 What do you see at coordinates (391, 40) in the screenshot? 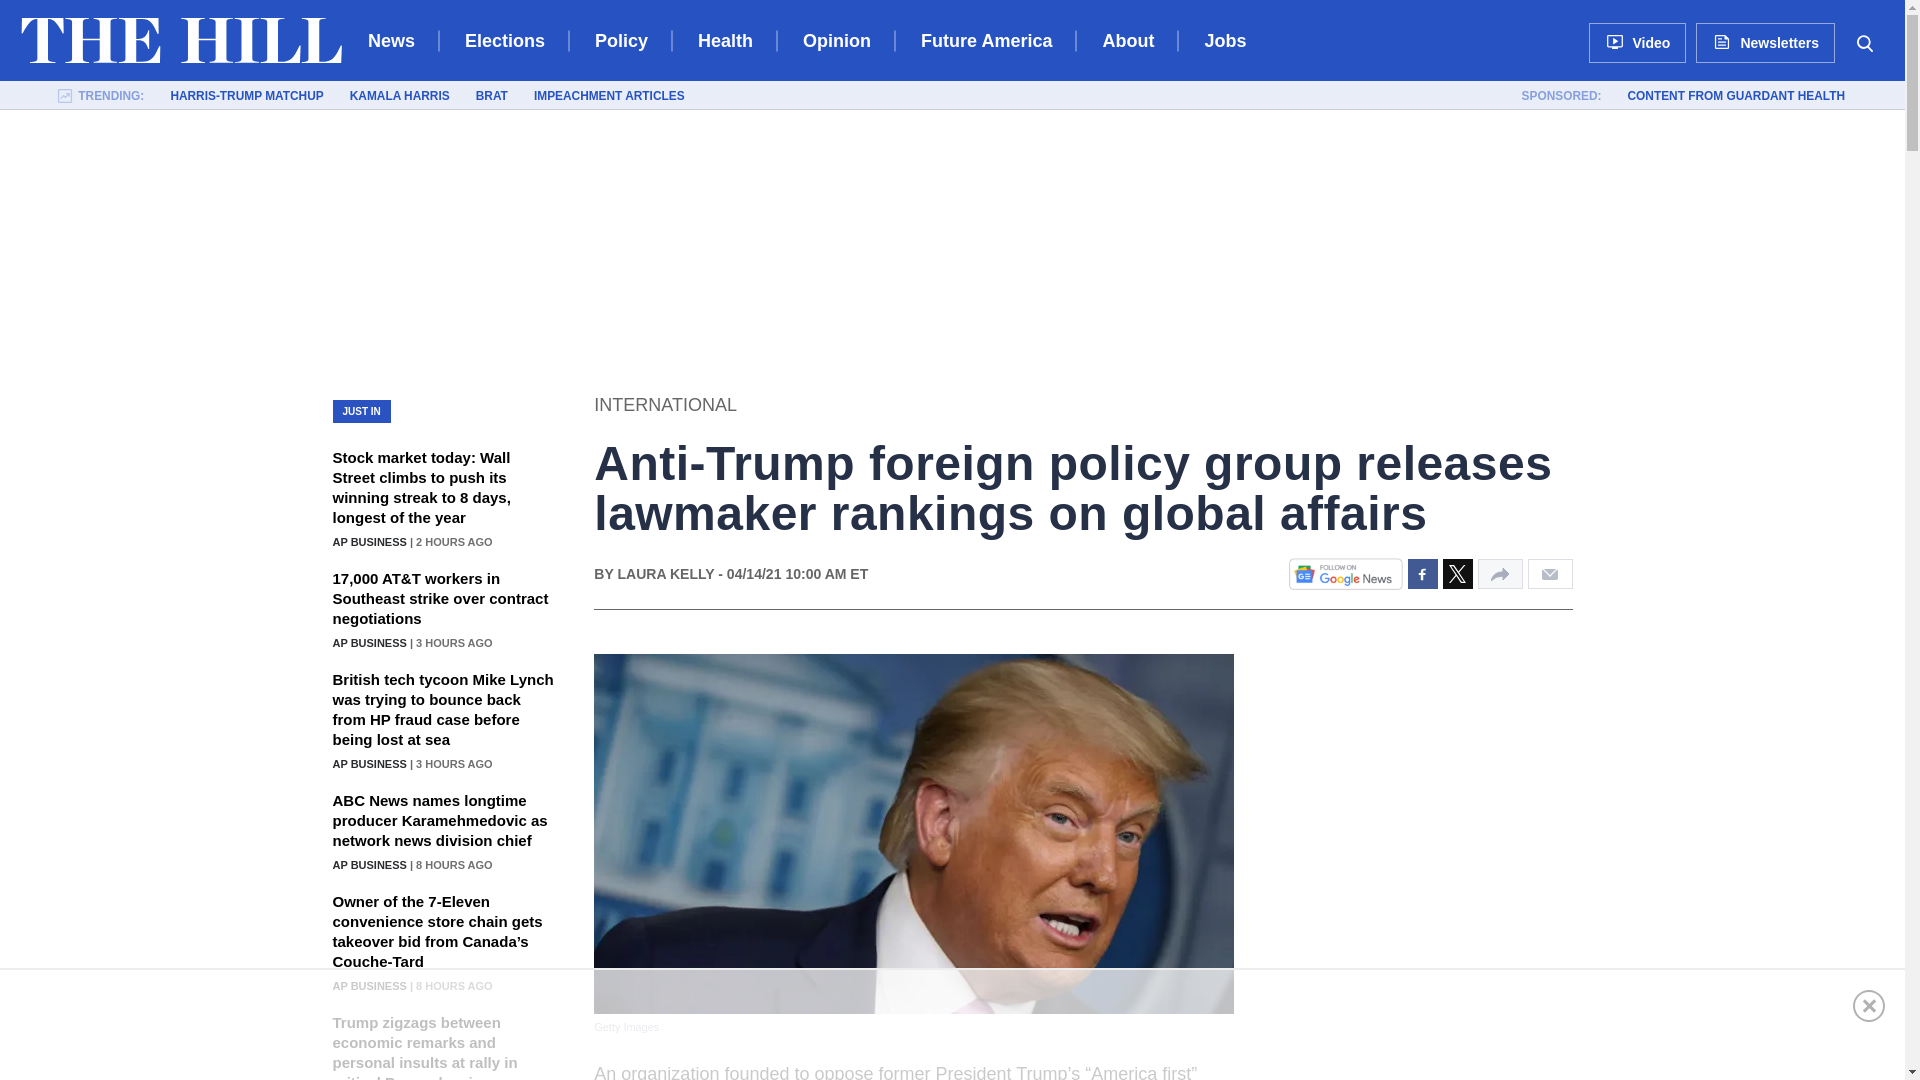
I see `News` at bounding box center [391, 40].